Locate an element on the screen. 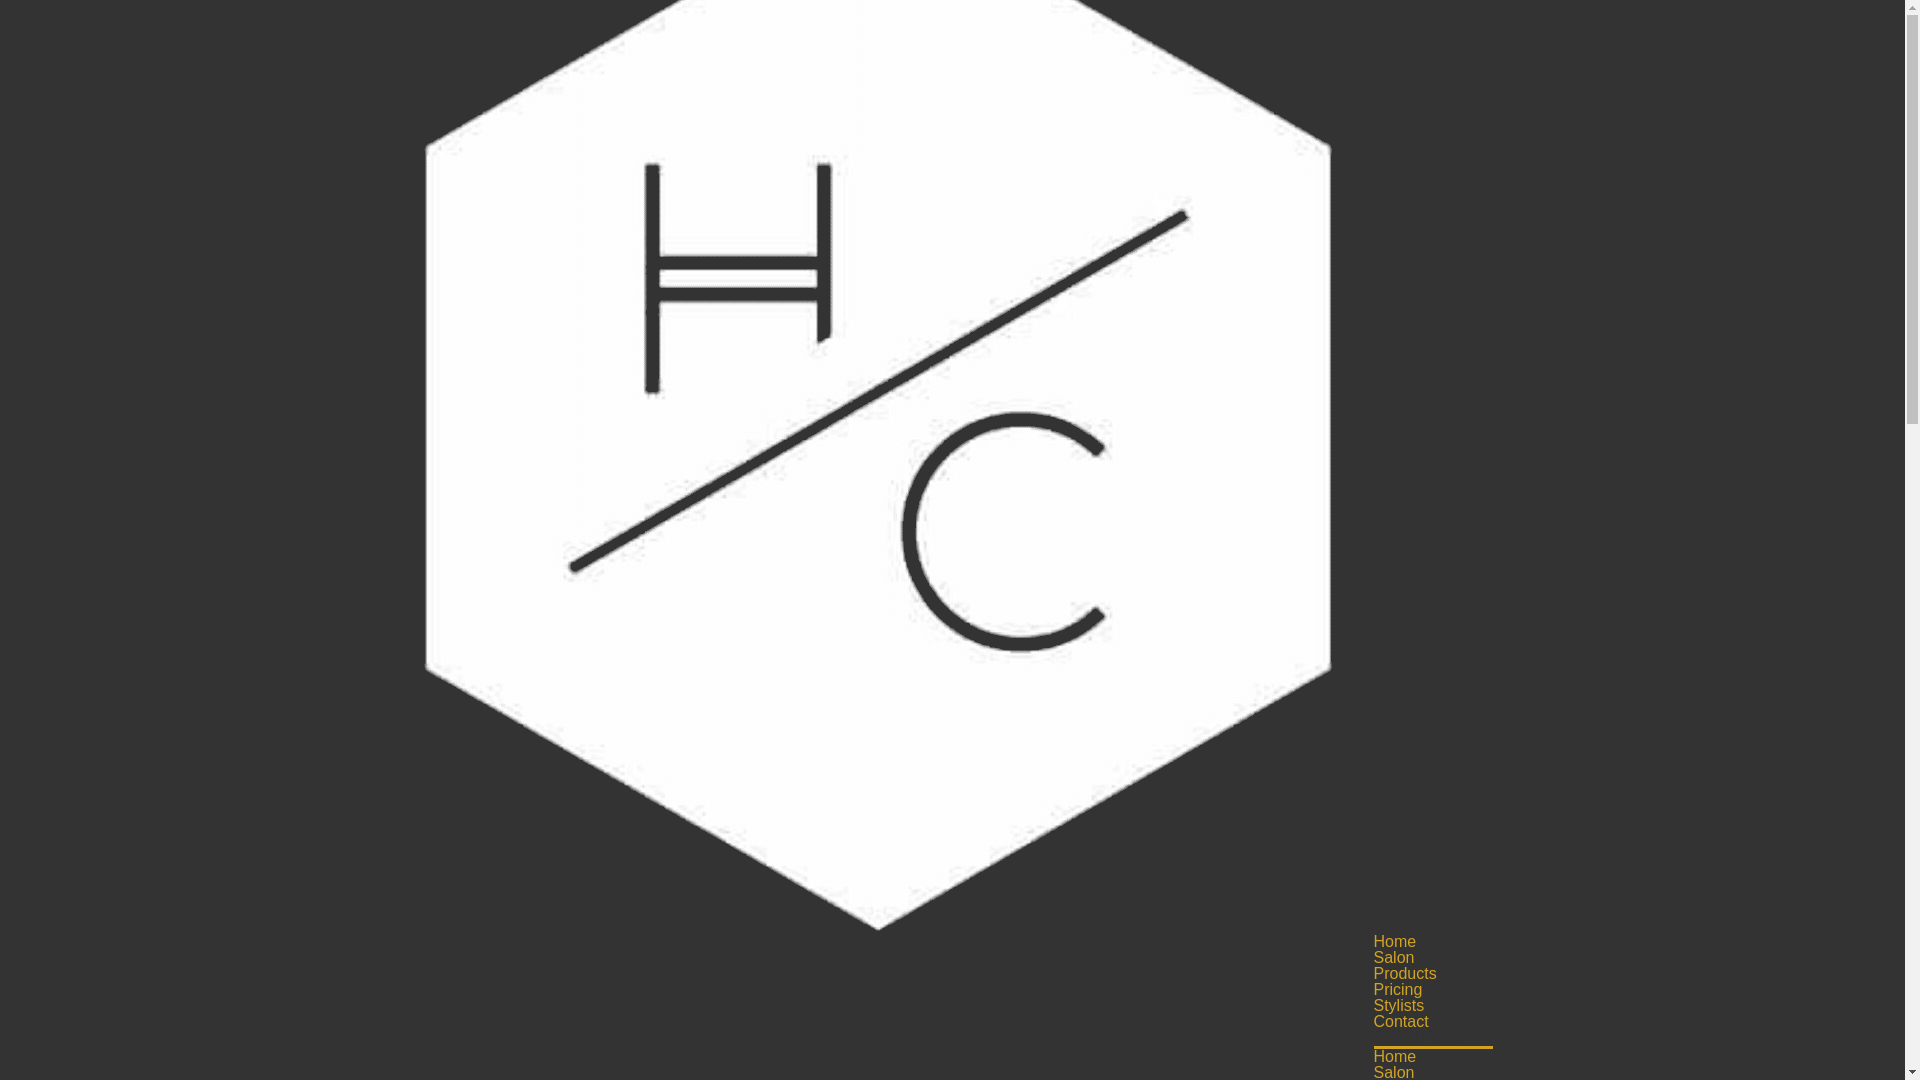 The image size is (1920, 1080). Pricing is located at coordinates (1398, 990).